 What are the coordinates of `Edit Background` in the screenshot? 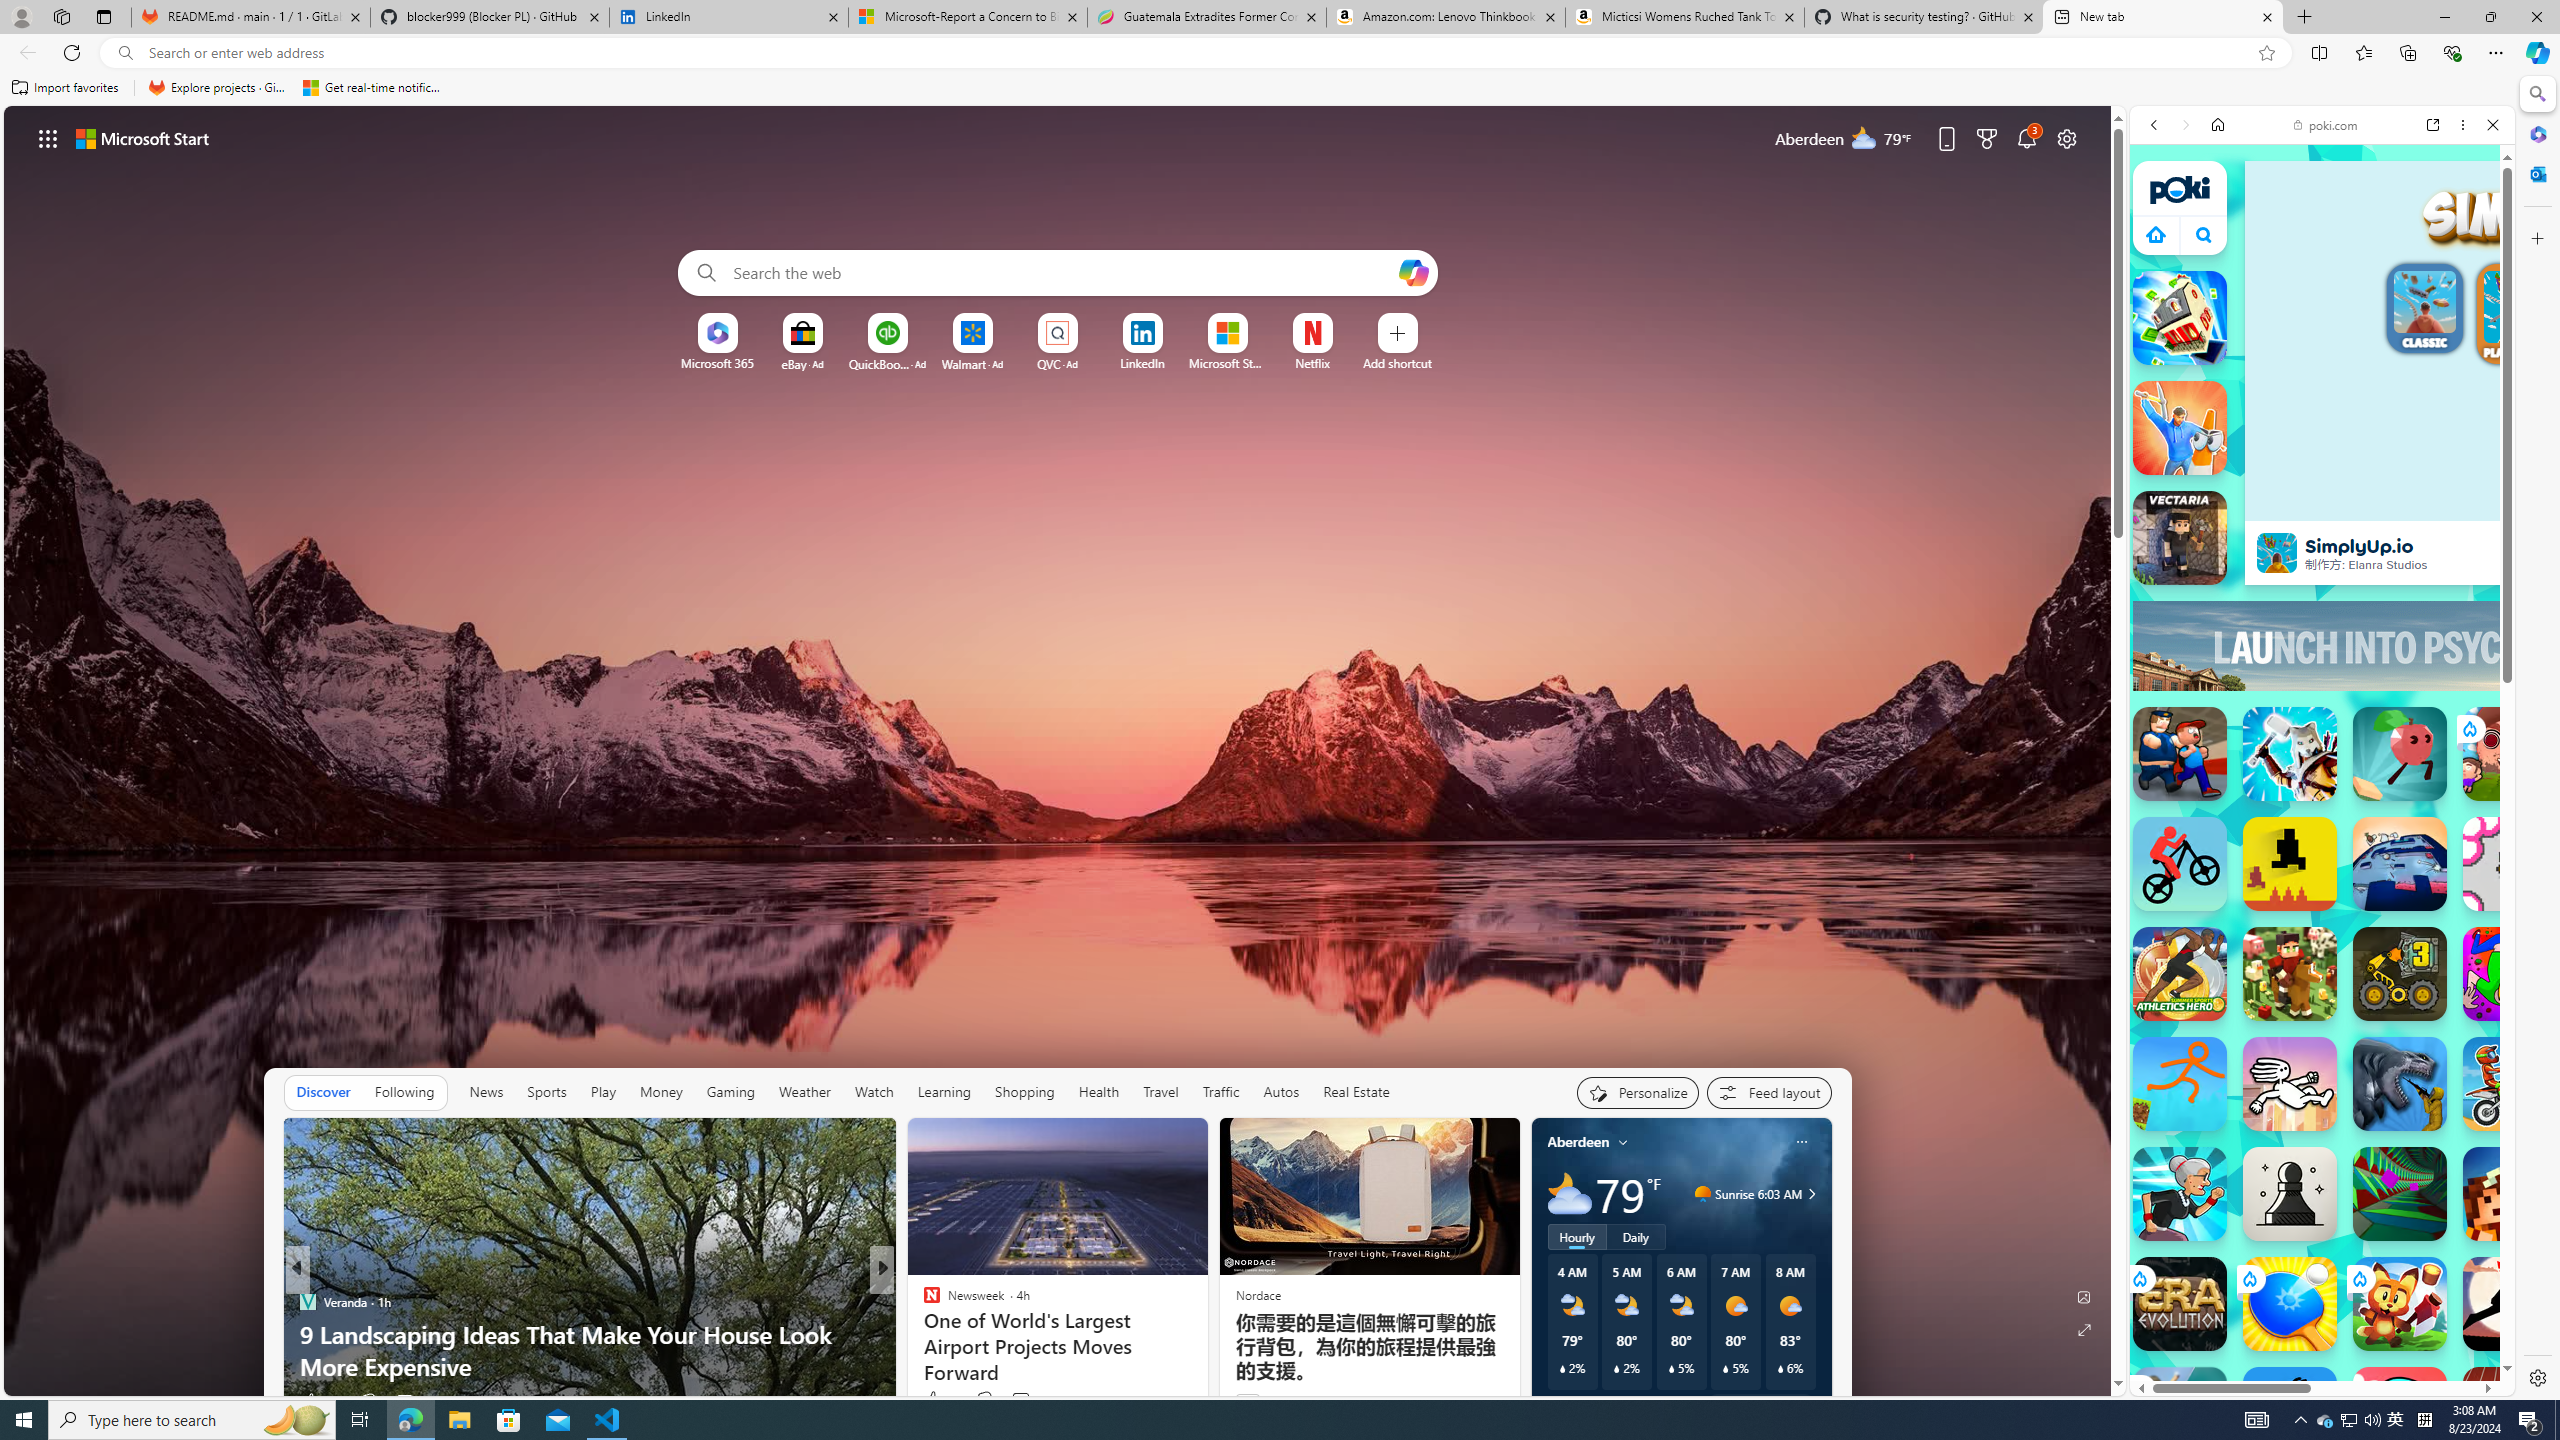 It's located at (2085, 1296).